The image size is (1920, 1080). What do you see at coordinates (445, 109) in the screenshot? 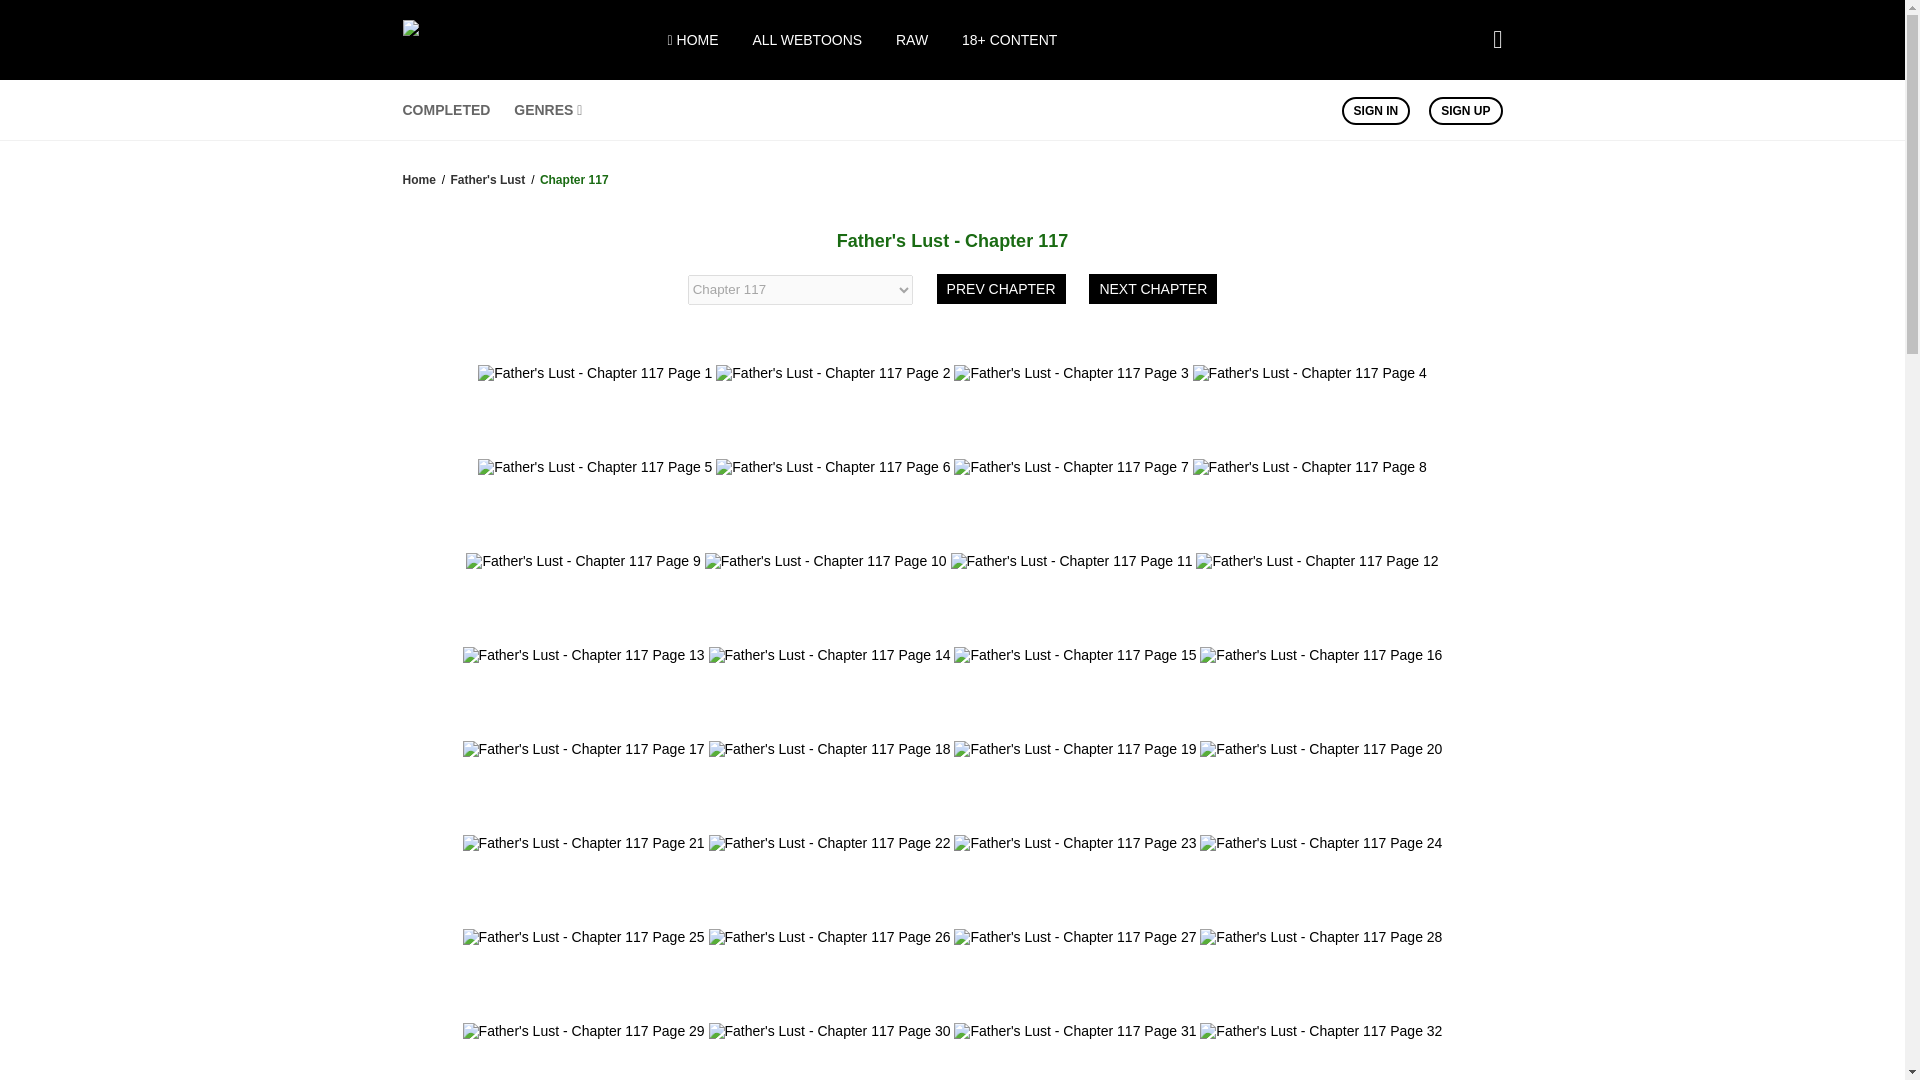
I see `Completed Webtoons, Korean Manhwa` at bounding box center [445, 109].